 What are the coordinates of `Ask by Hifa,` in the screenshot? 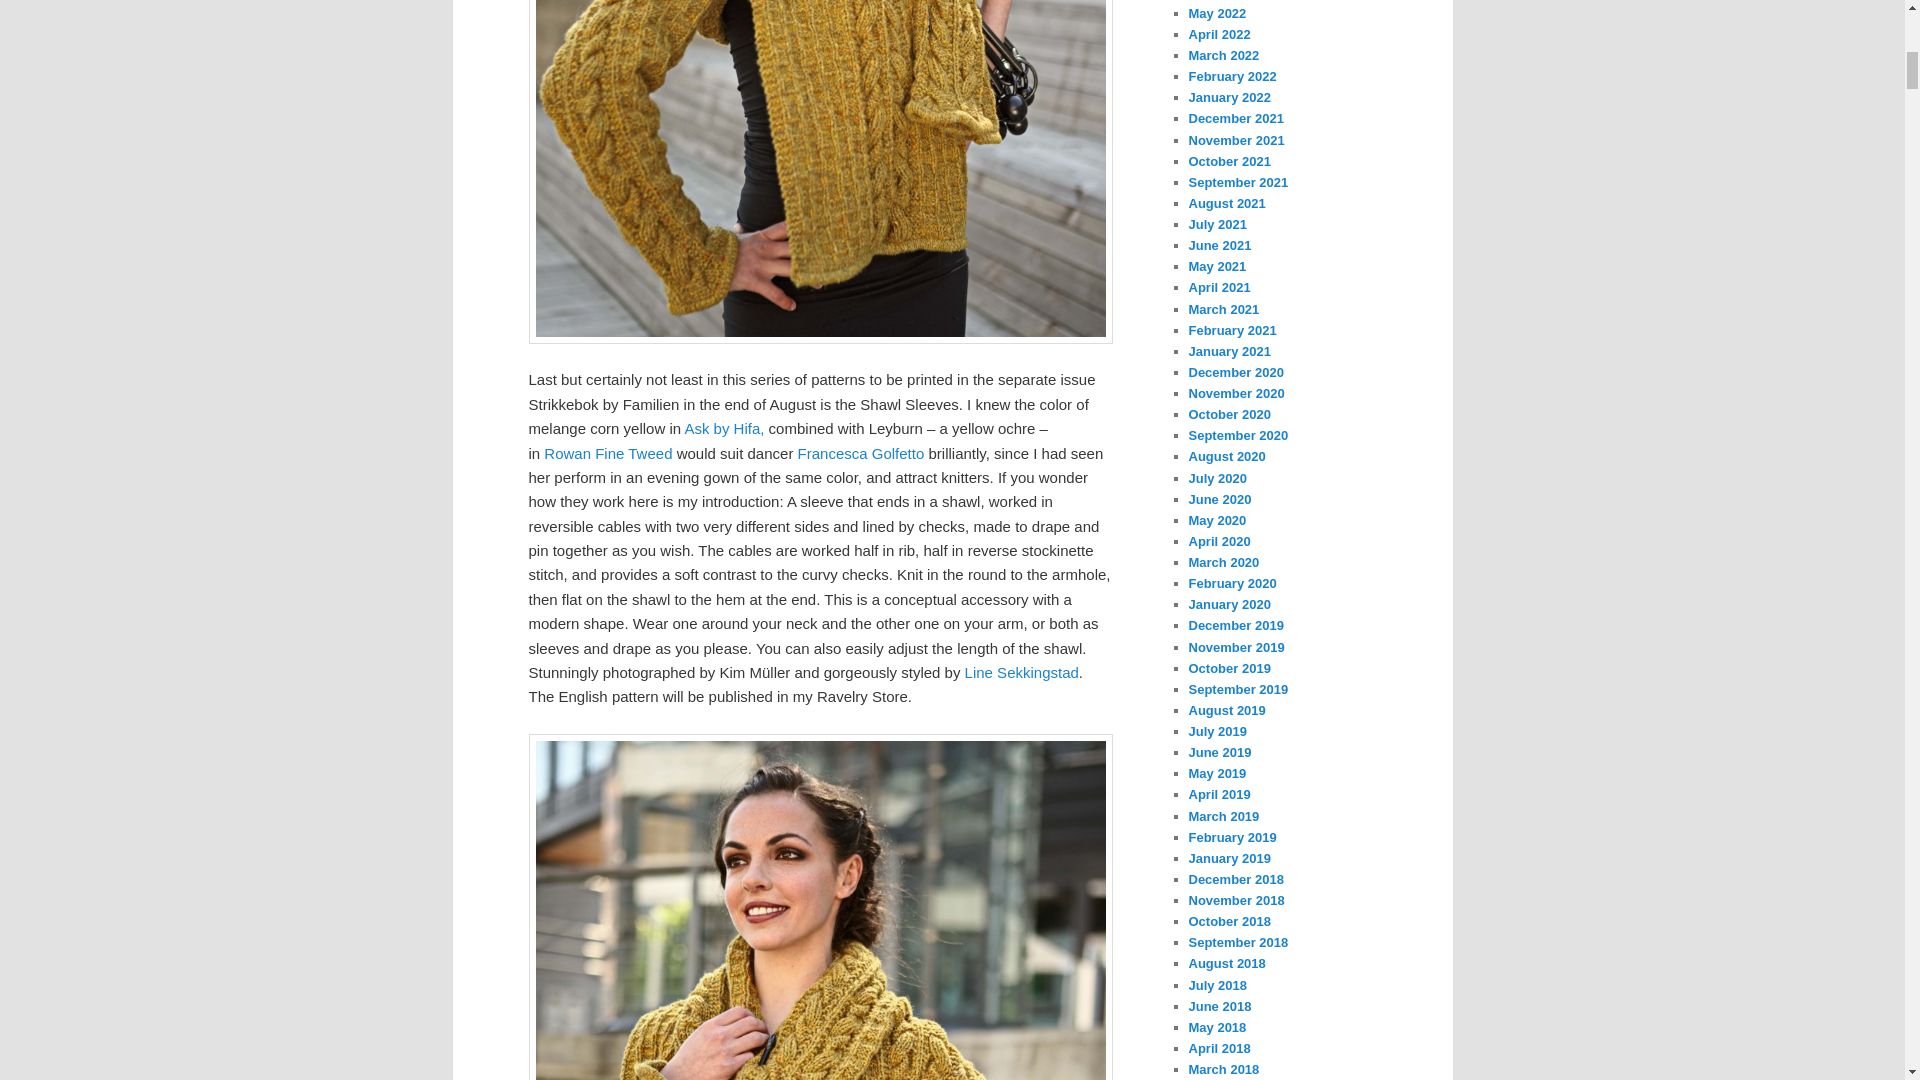 It's located at (724, 428).